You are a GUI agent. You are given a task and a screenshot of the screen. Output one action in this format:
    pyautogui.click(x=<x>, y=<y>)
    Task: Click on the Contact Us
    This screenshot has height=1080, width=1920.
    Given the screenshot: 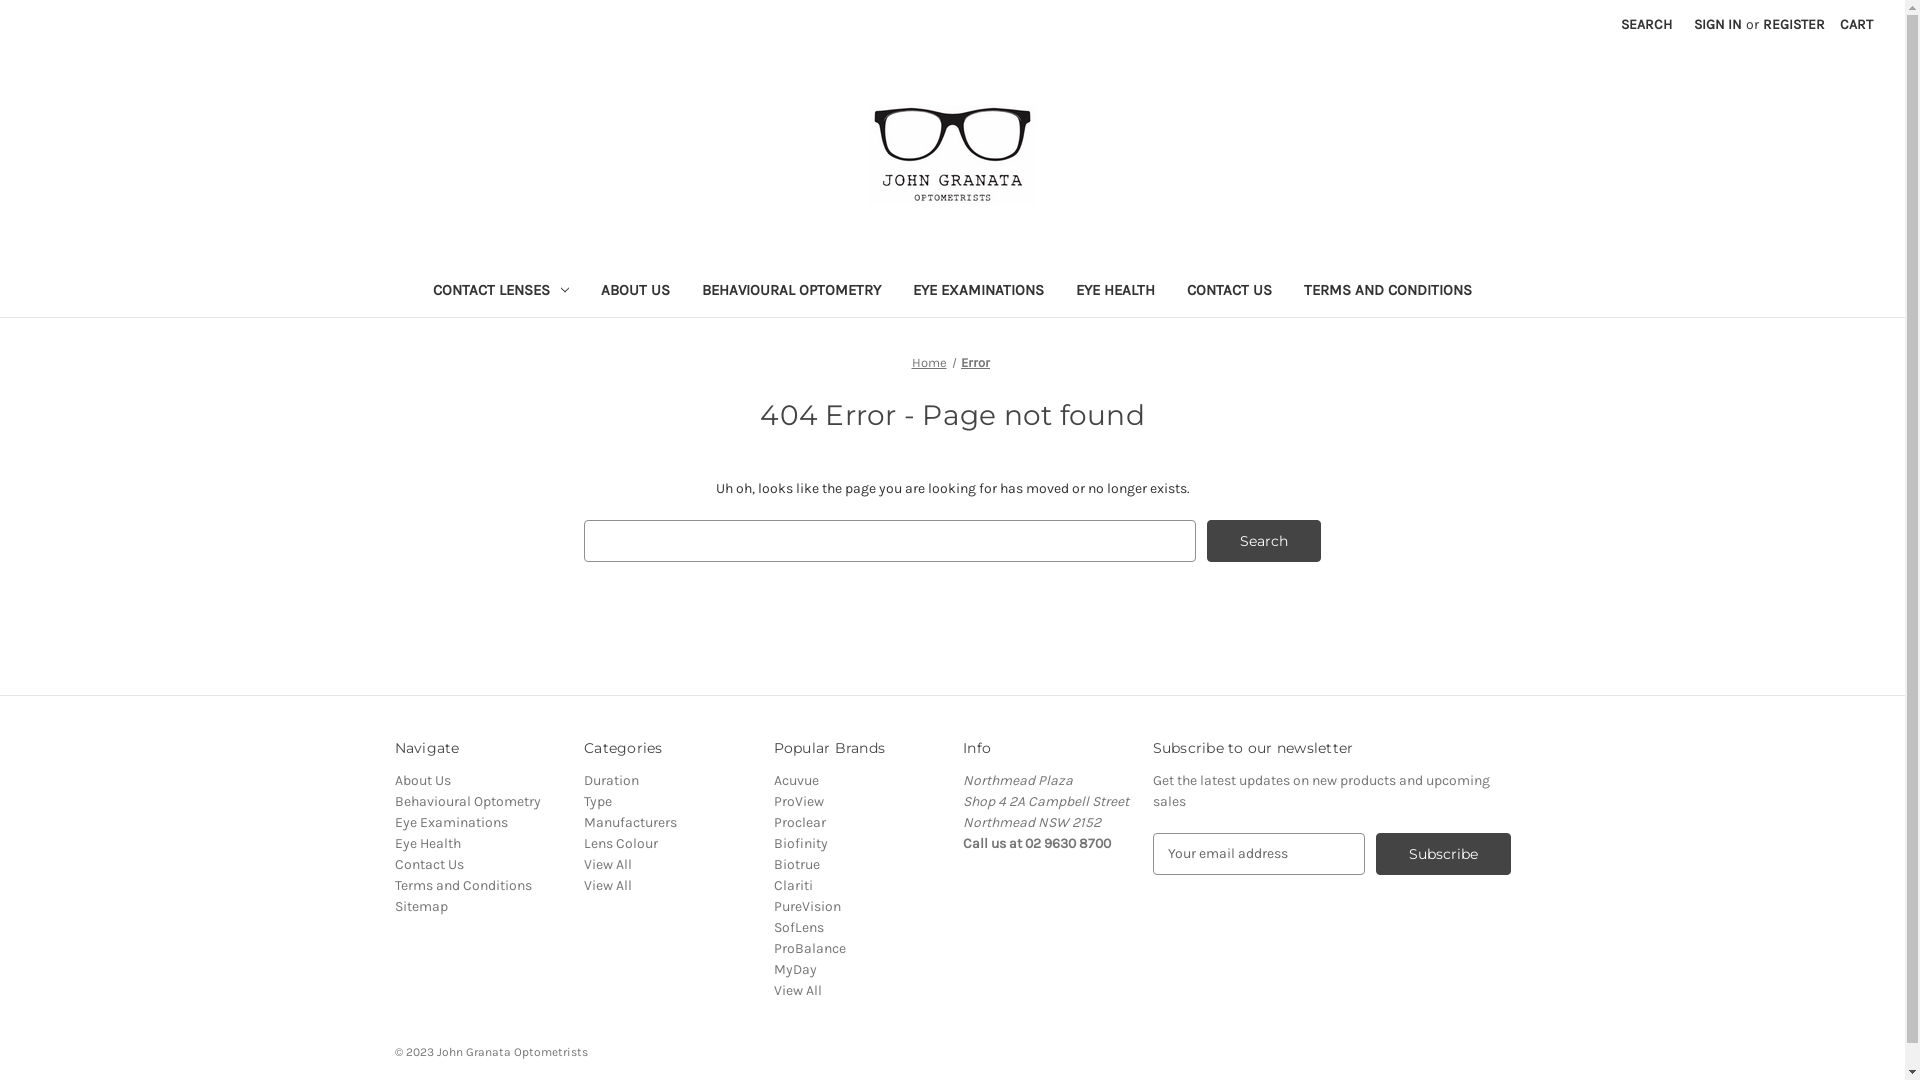 What is the action you would take?
    pyautogui.click(x=428, y=864)
    